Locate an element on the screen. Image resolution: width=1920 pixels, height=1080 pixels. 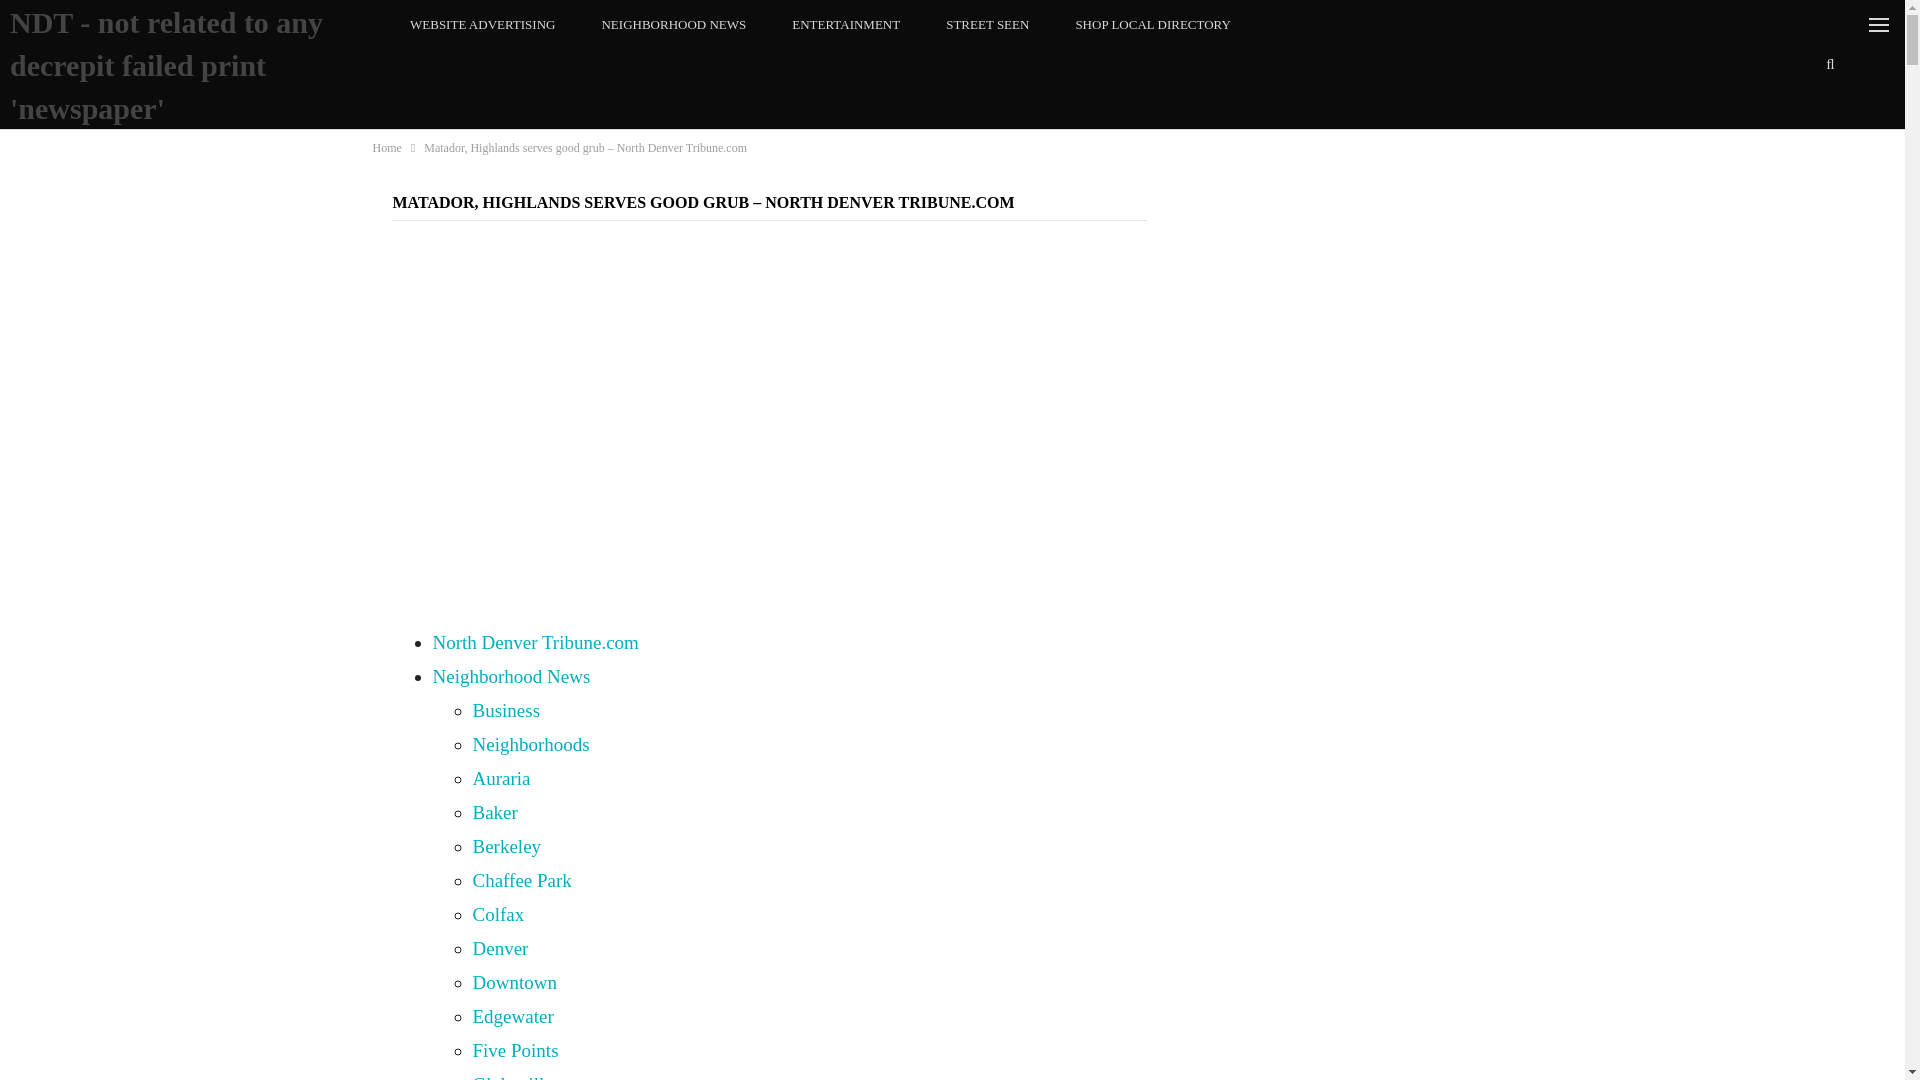
Denver is located at coordinates (500, 948).